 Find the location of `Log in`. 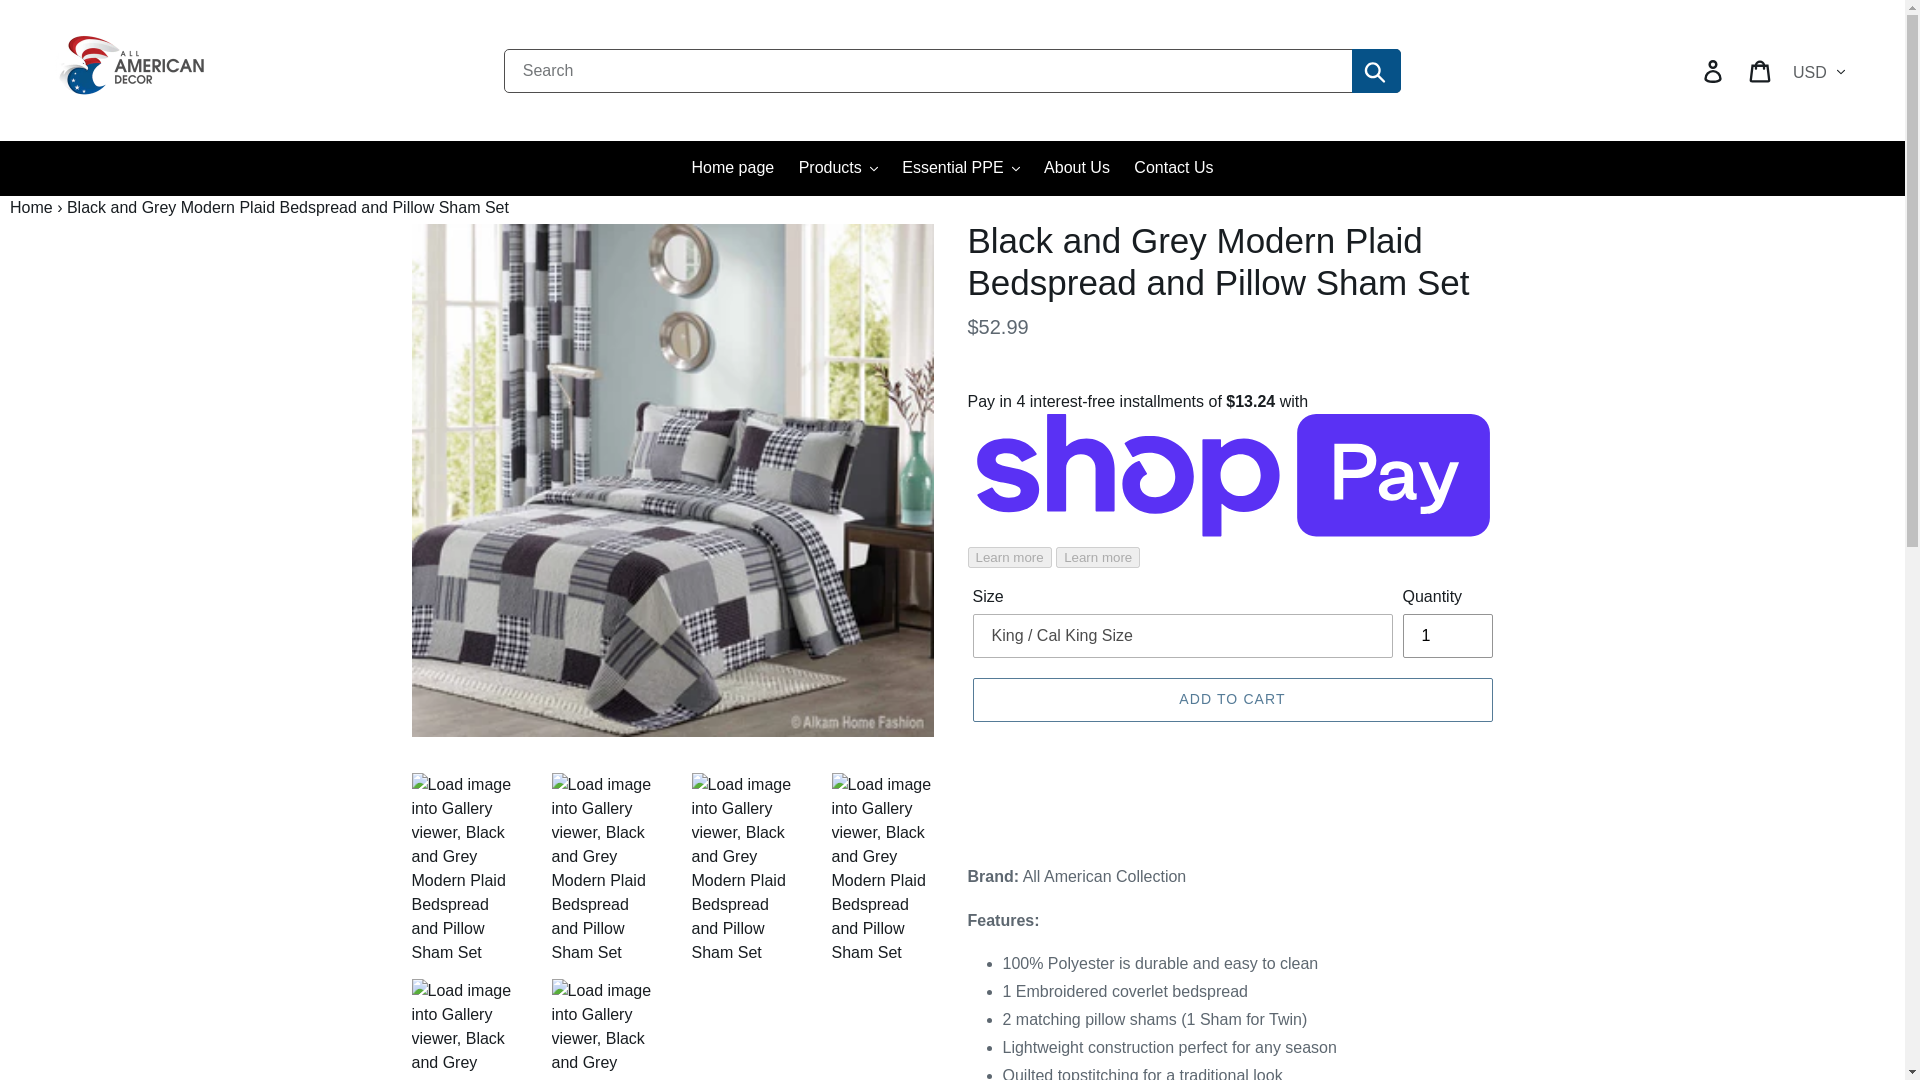

Log in is located at coordinates (1714, 69).